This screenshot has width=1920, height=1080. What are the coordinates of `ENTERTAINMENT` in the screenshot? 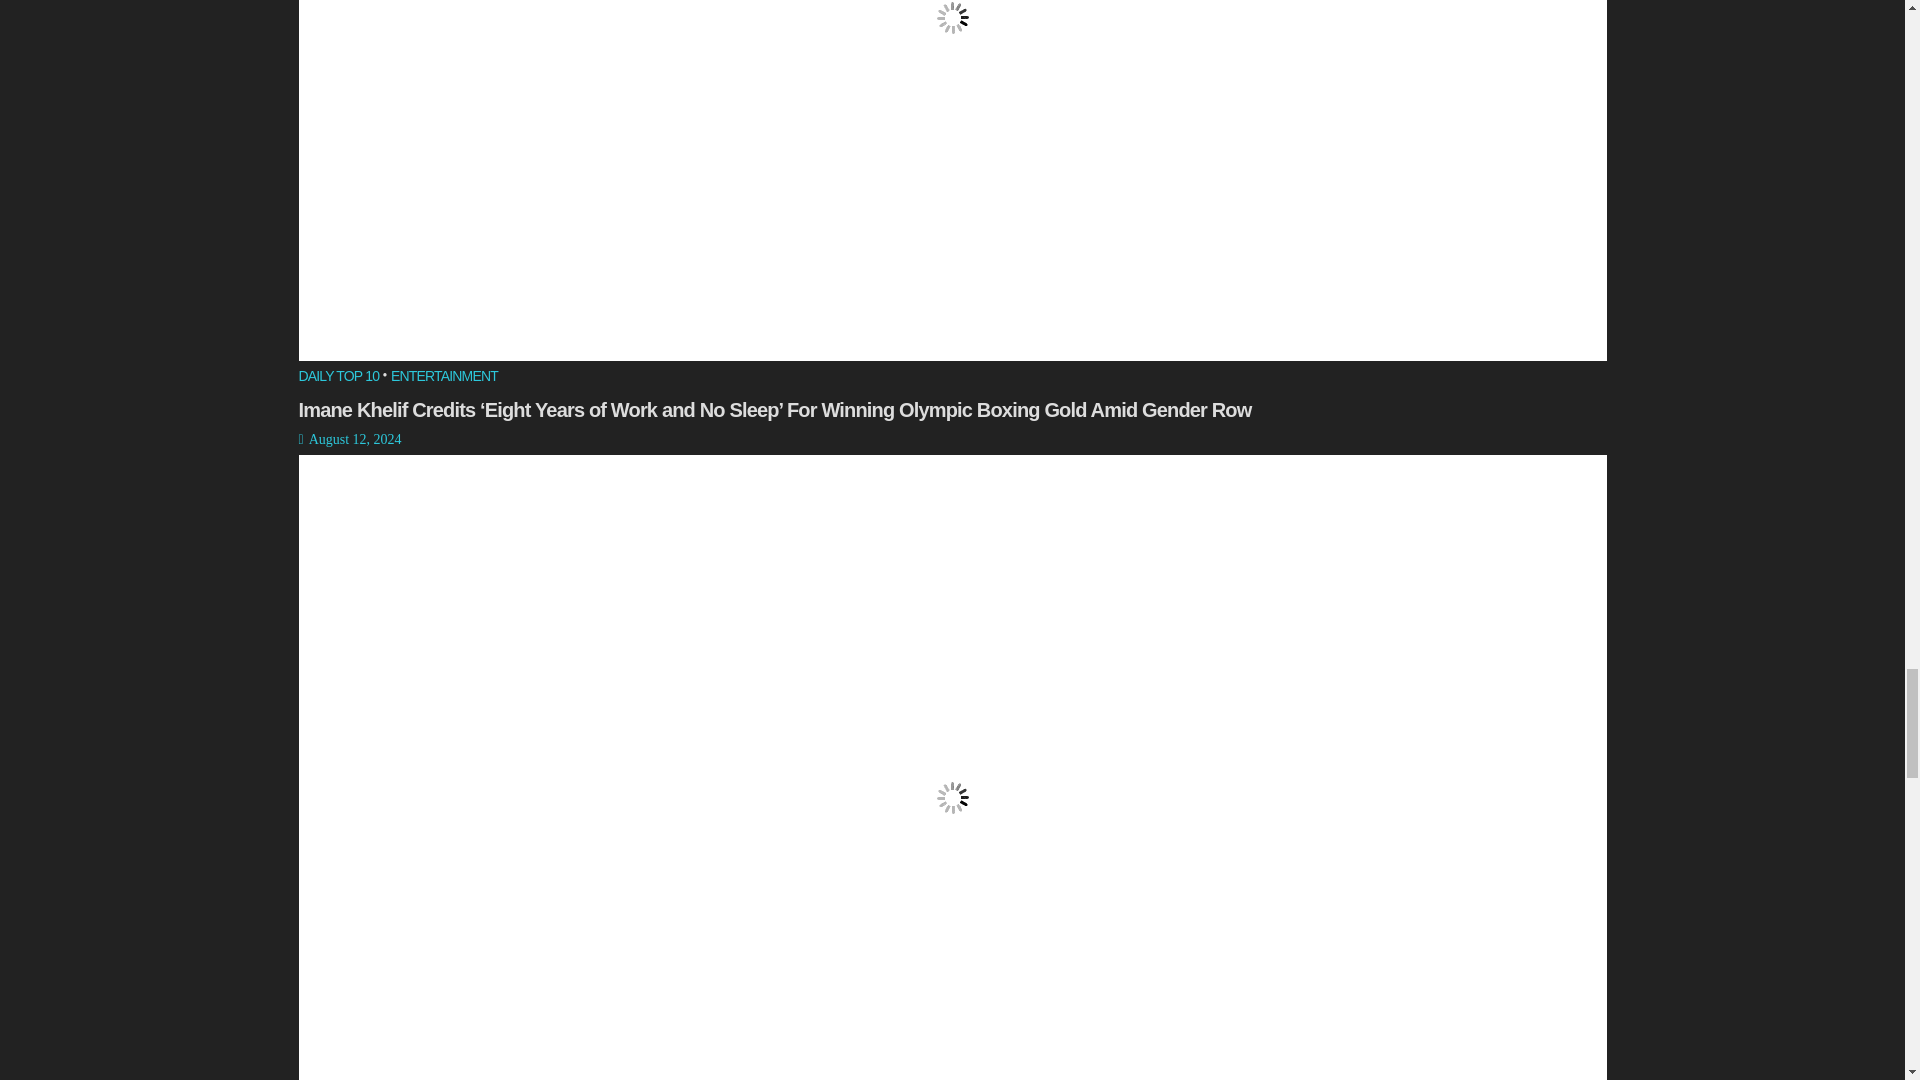 It's located at (444, 378).